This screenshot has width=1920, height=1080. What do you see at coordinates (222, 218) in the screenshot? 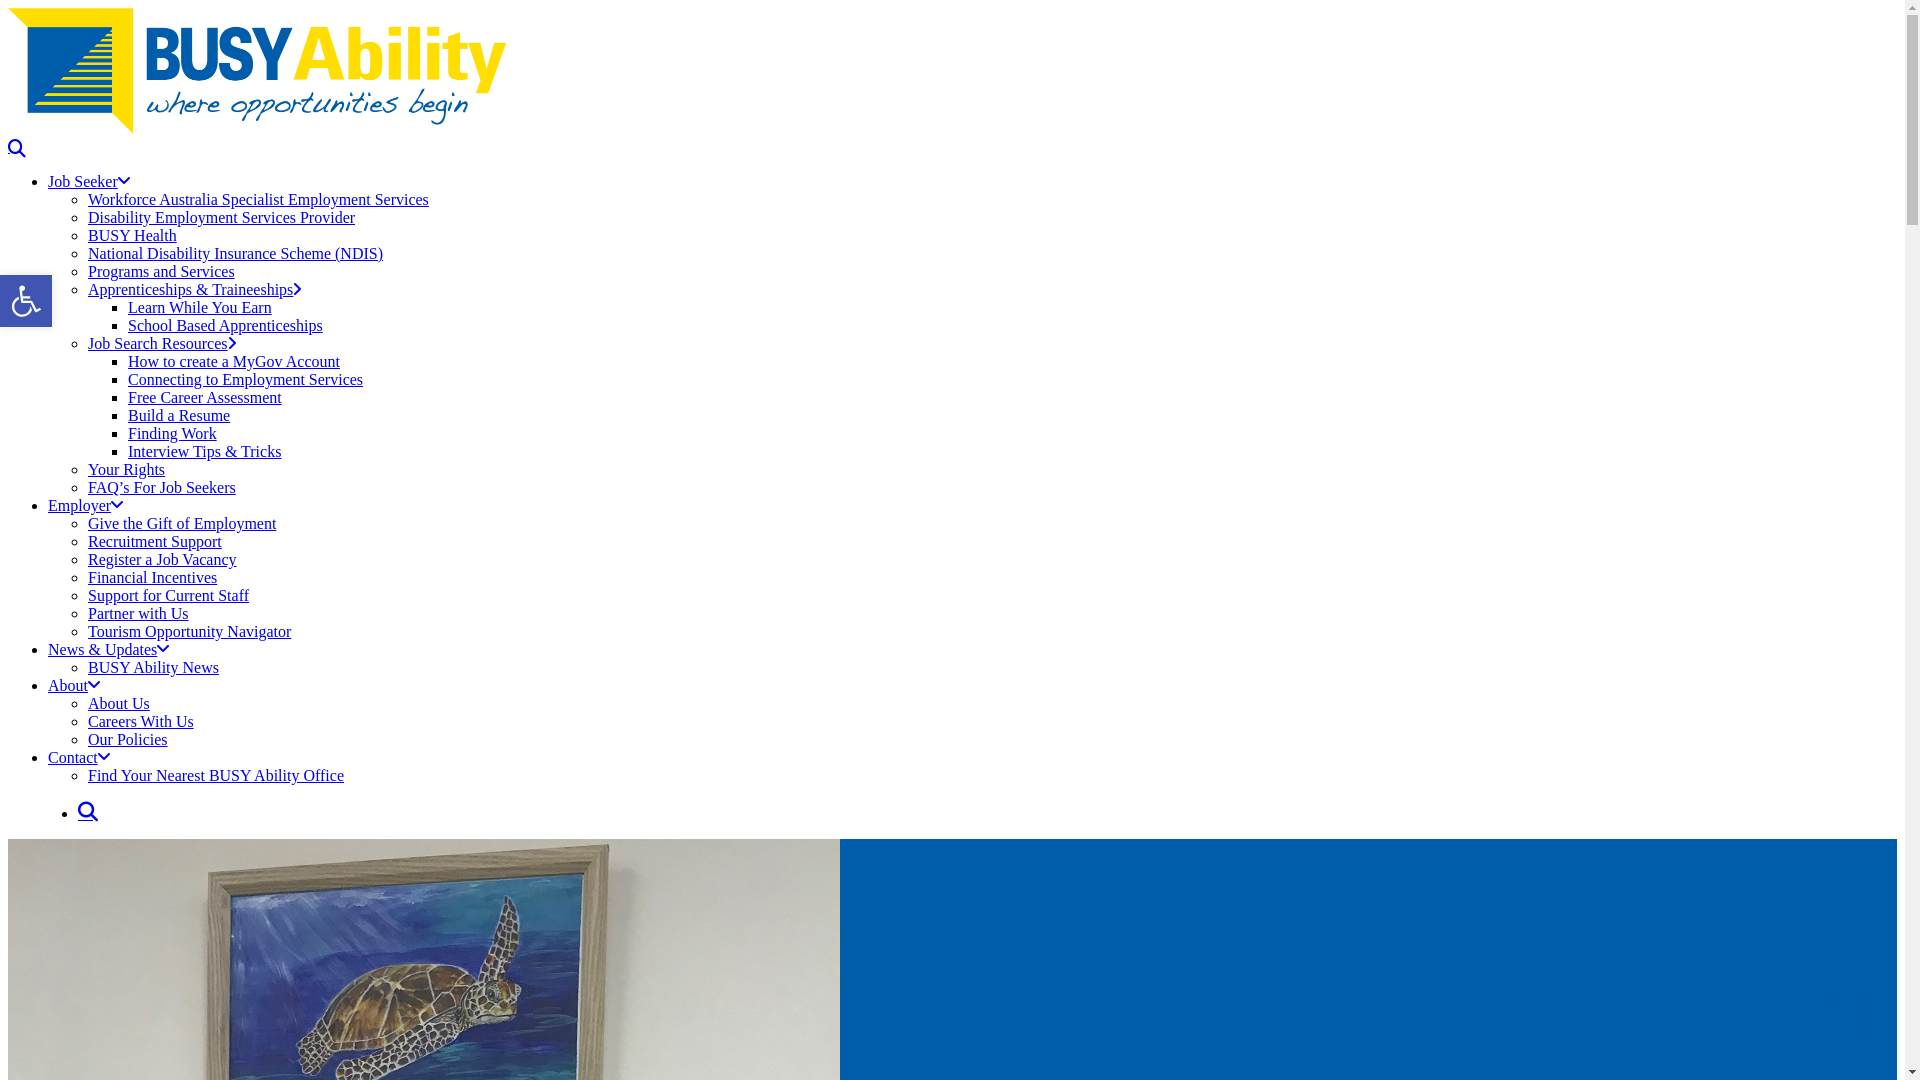
I see `Disability Employment Services Provider` at bounding box center [222, 218].